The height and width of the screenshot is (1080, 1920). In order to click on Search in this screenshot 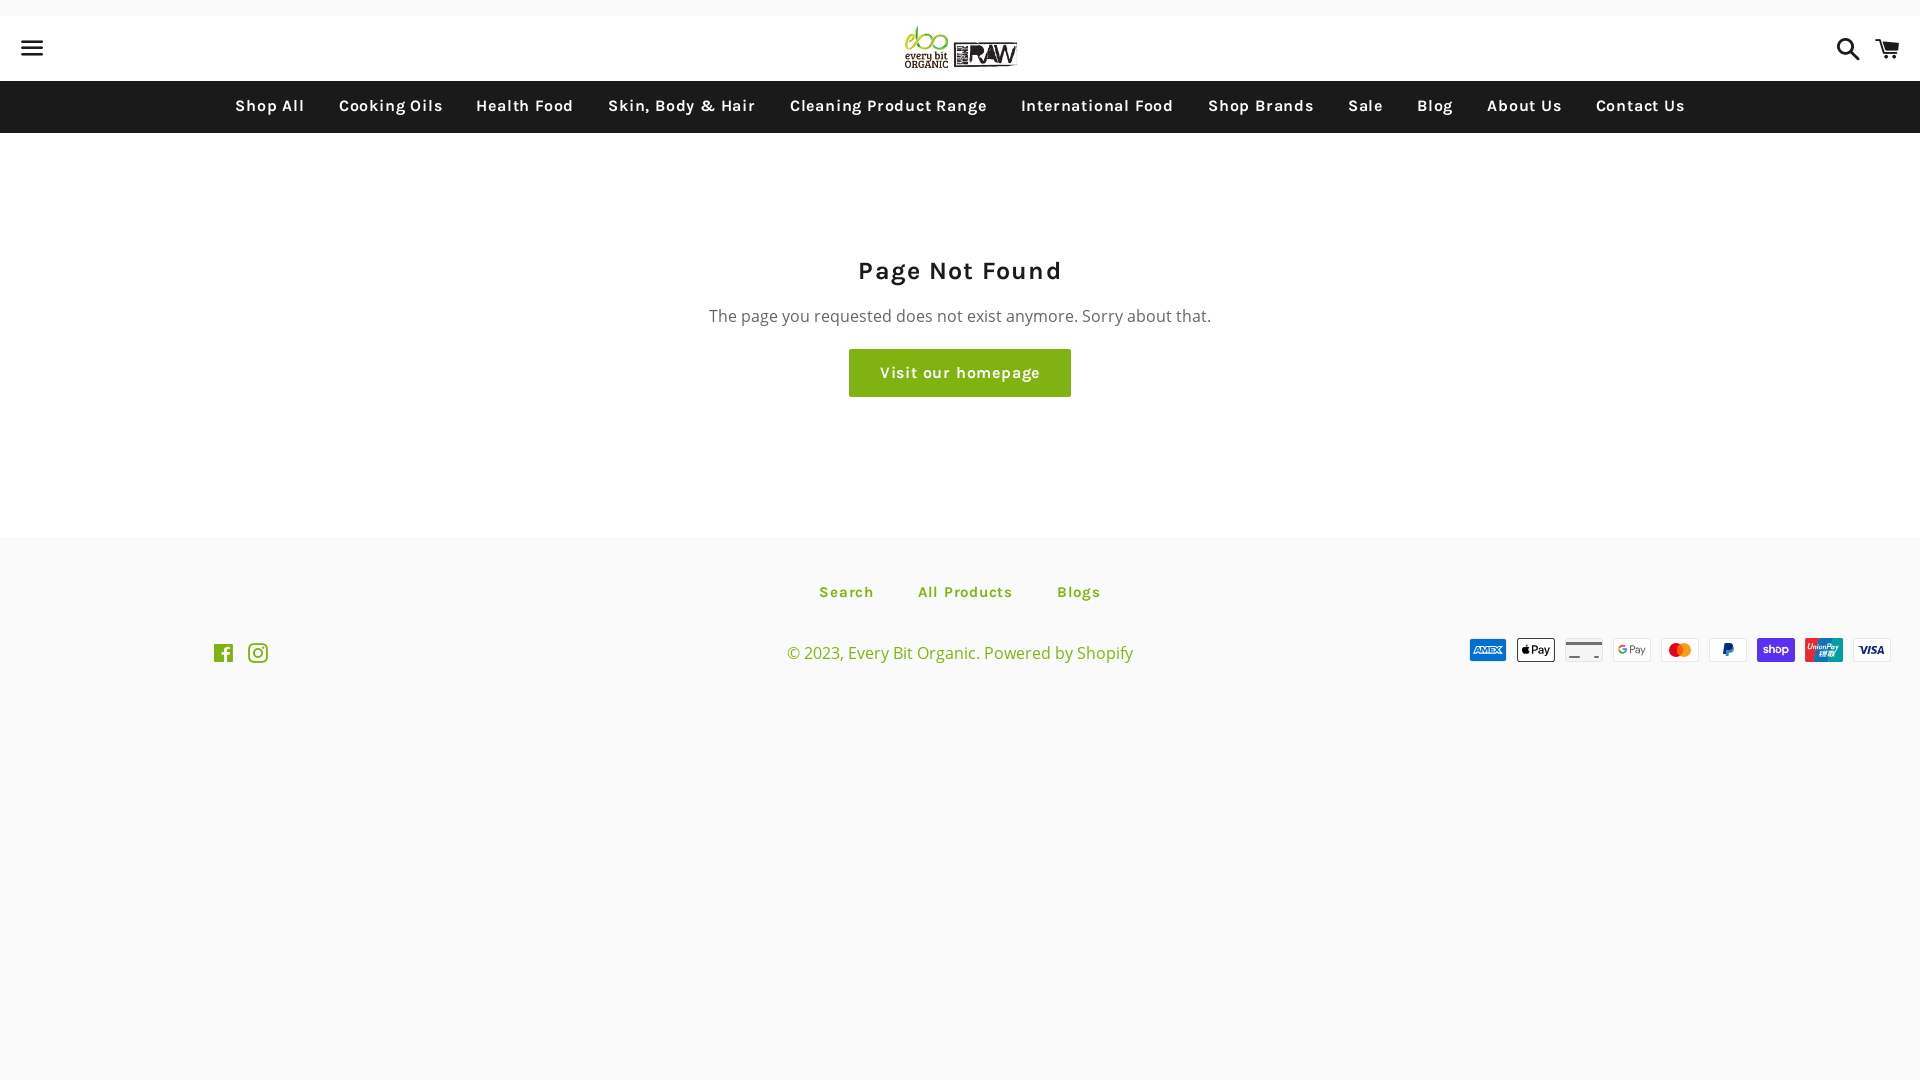, I will do `click(846, 592)`.